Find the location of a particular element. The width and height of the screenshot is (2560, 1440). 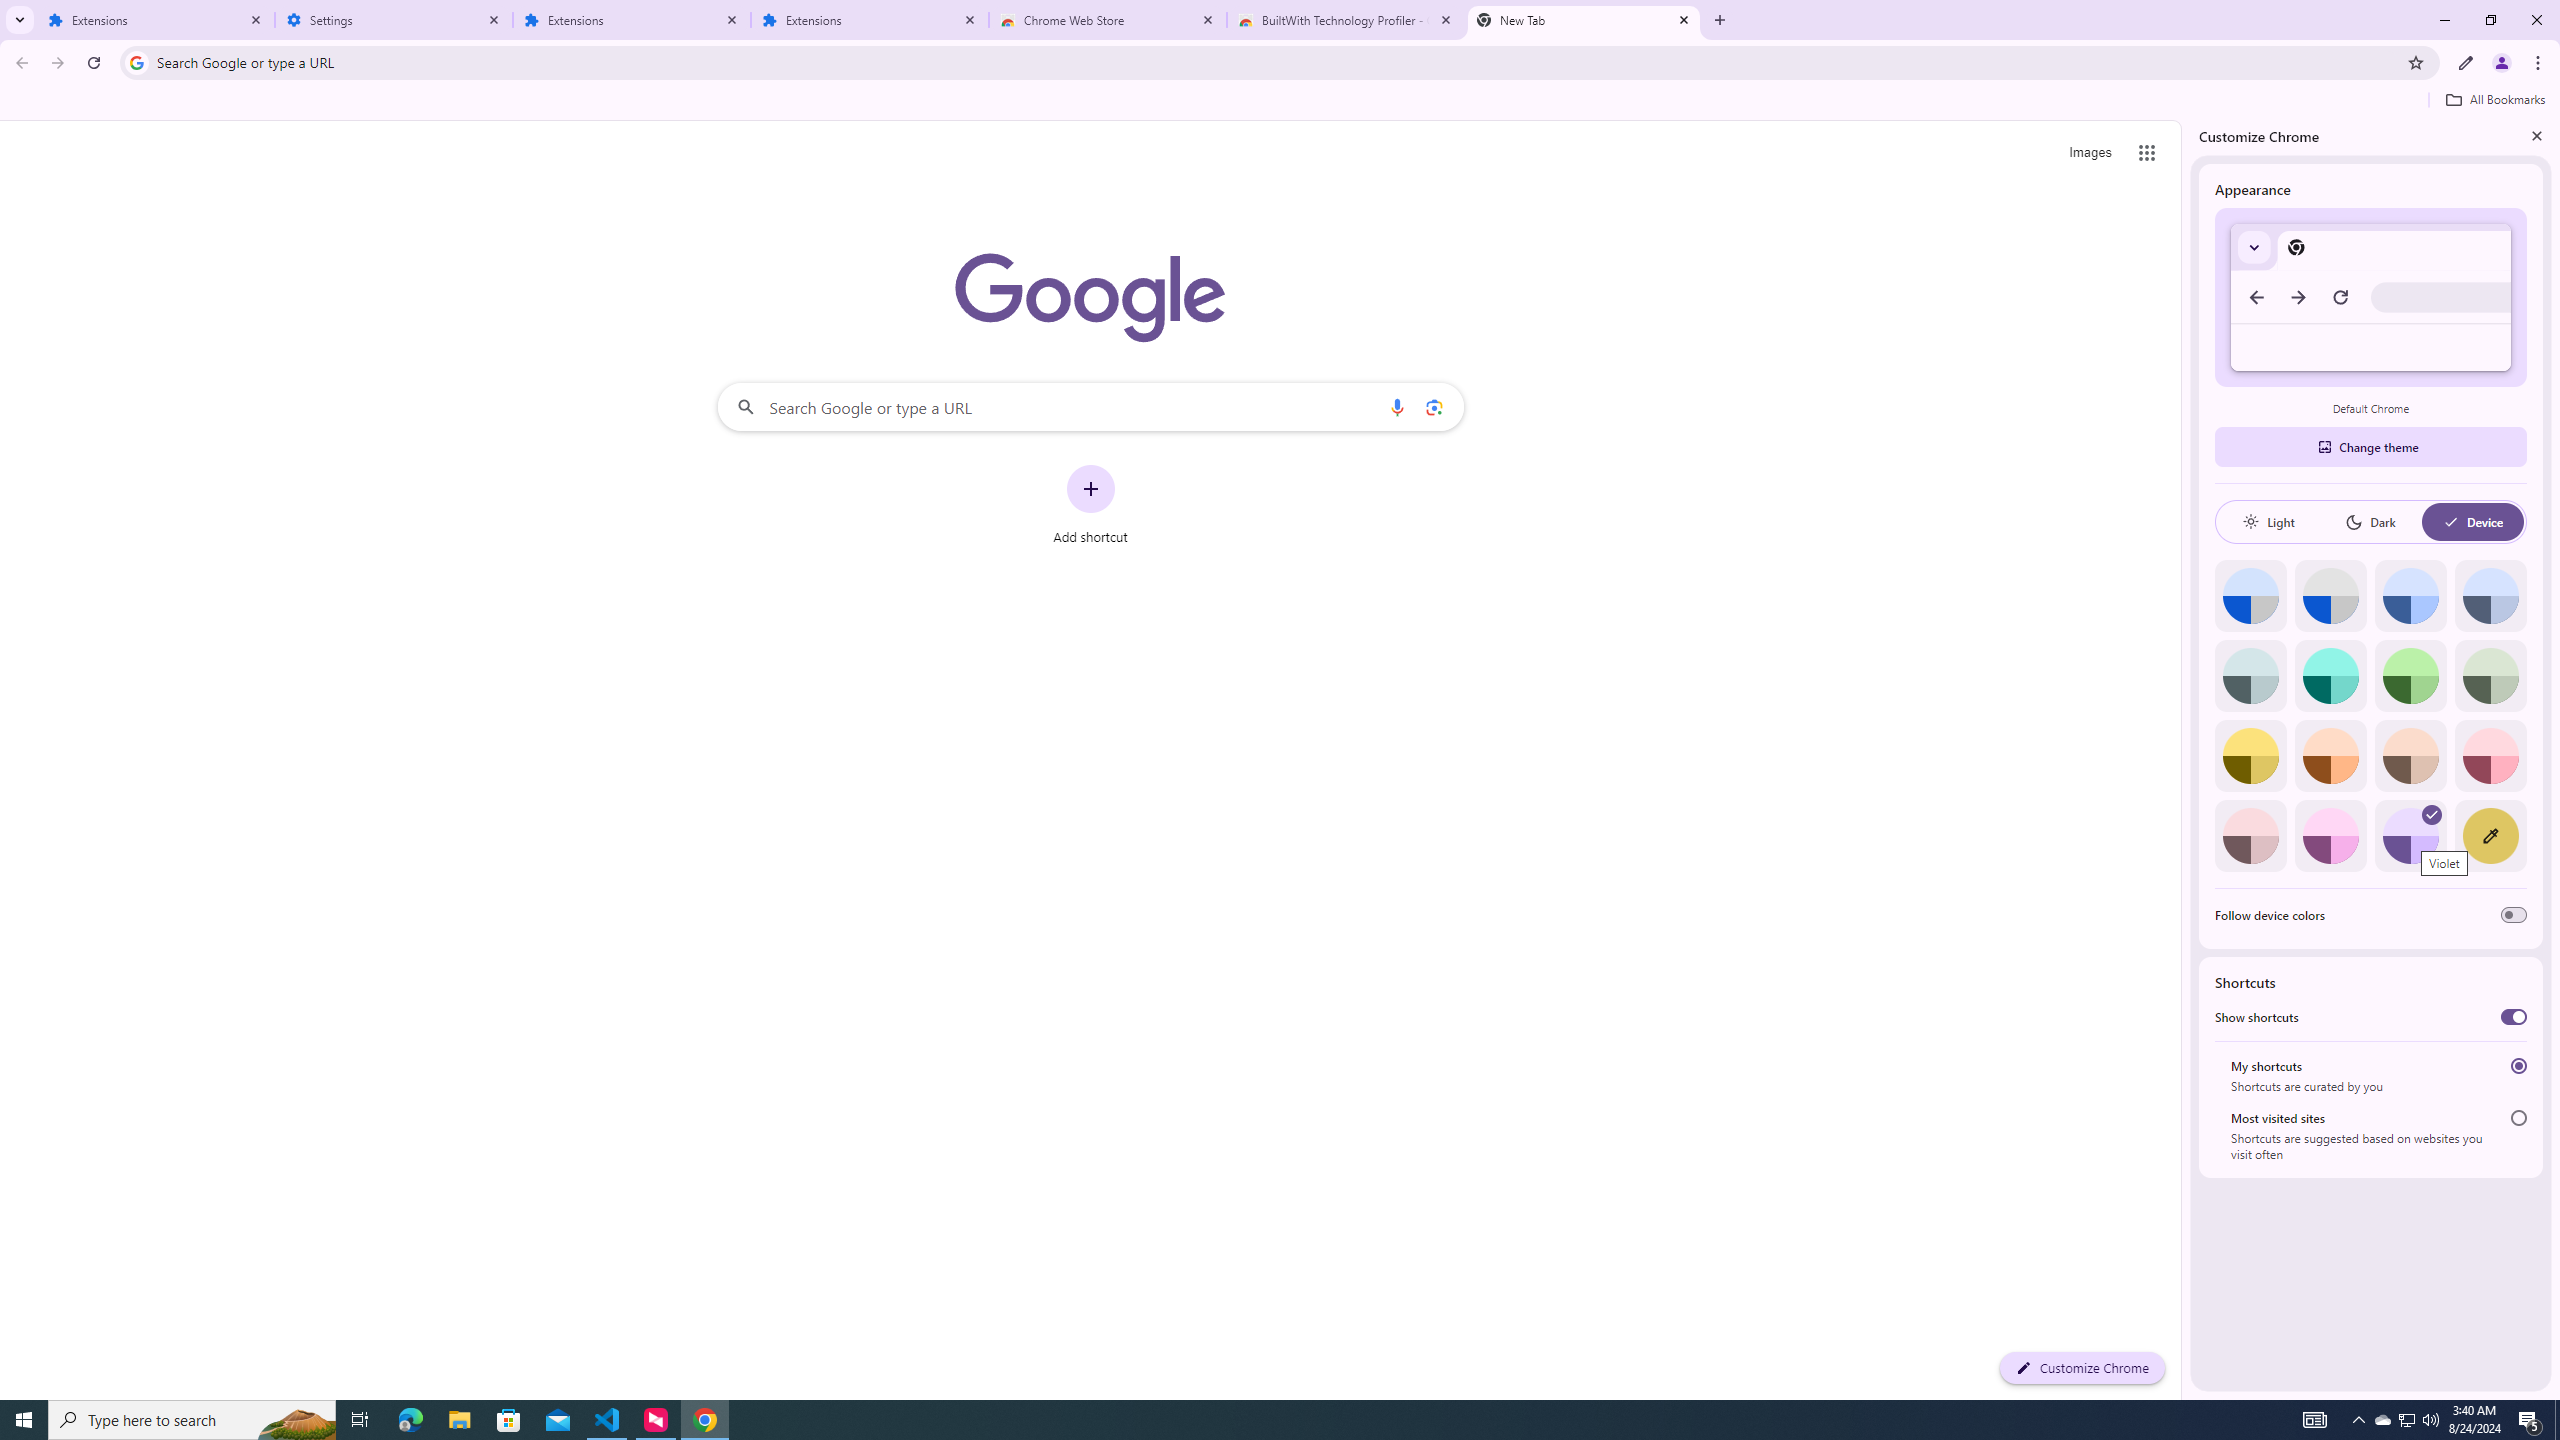

Chrome Web Store is located at coordinates (1108, 20).